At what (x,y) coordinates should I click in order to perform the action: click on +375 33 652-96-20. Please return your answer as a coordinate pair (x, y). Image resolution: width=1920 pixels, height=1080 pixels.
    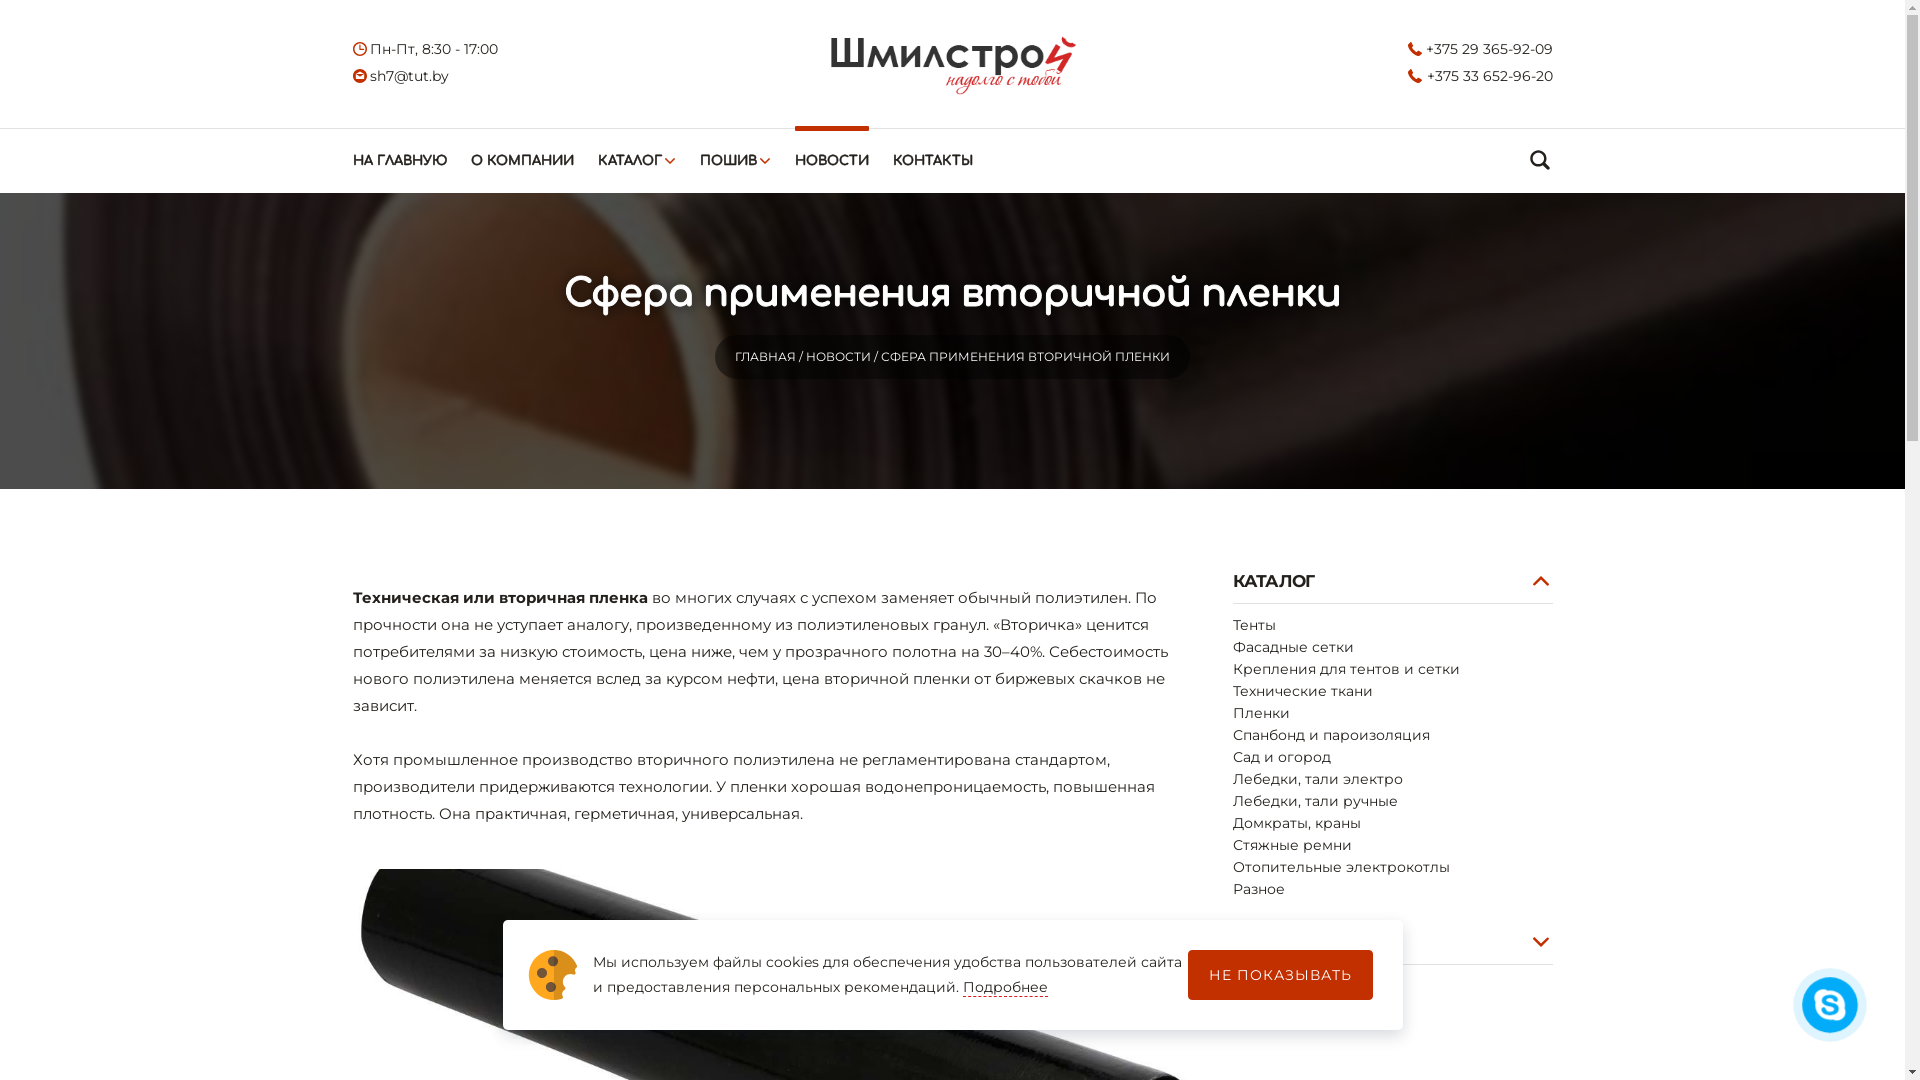
    Looking at the image, I should click on (1480, 76).